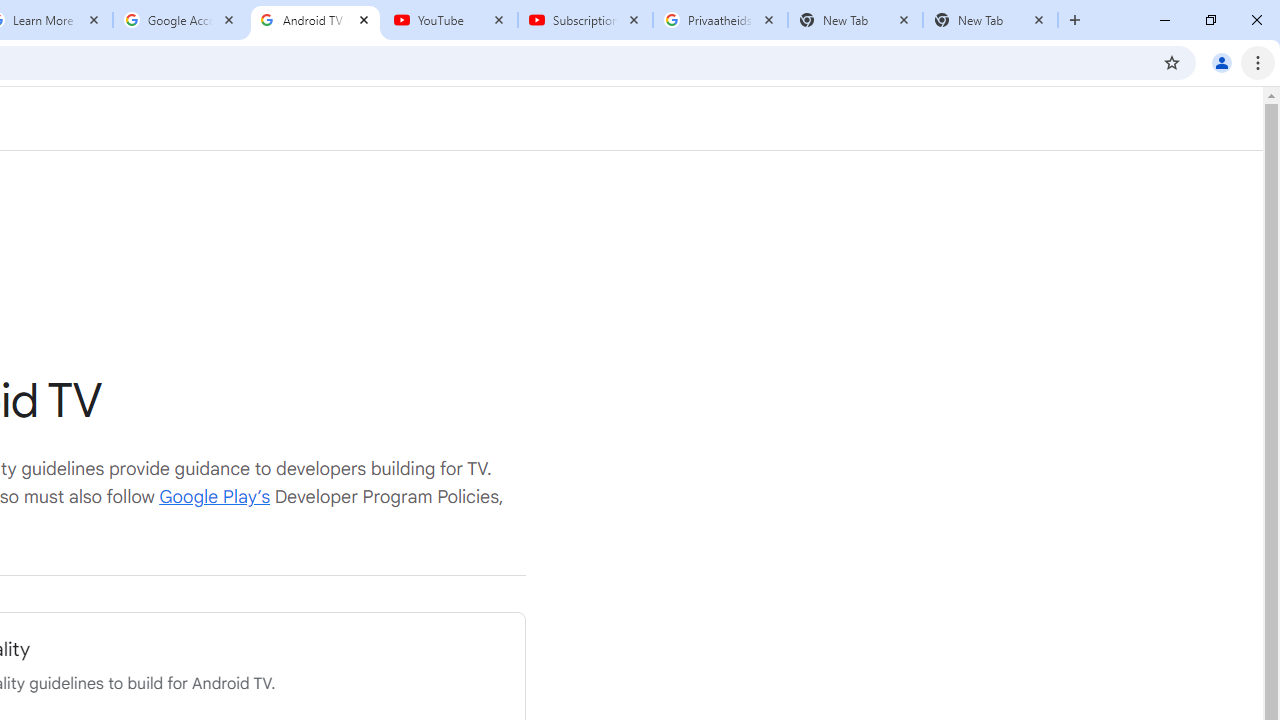 The width and height of the screenshot is (1280, 720). I want to click on Android TV Policies and Guidelines - Transparency Center, so click(315, 20).